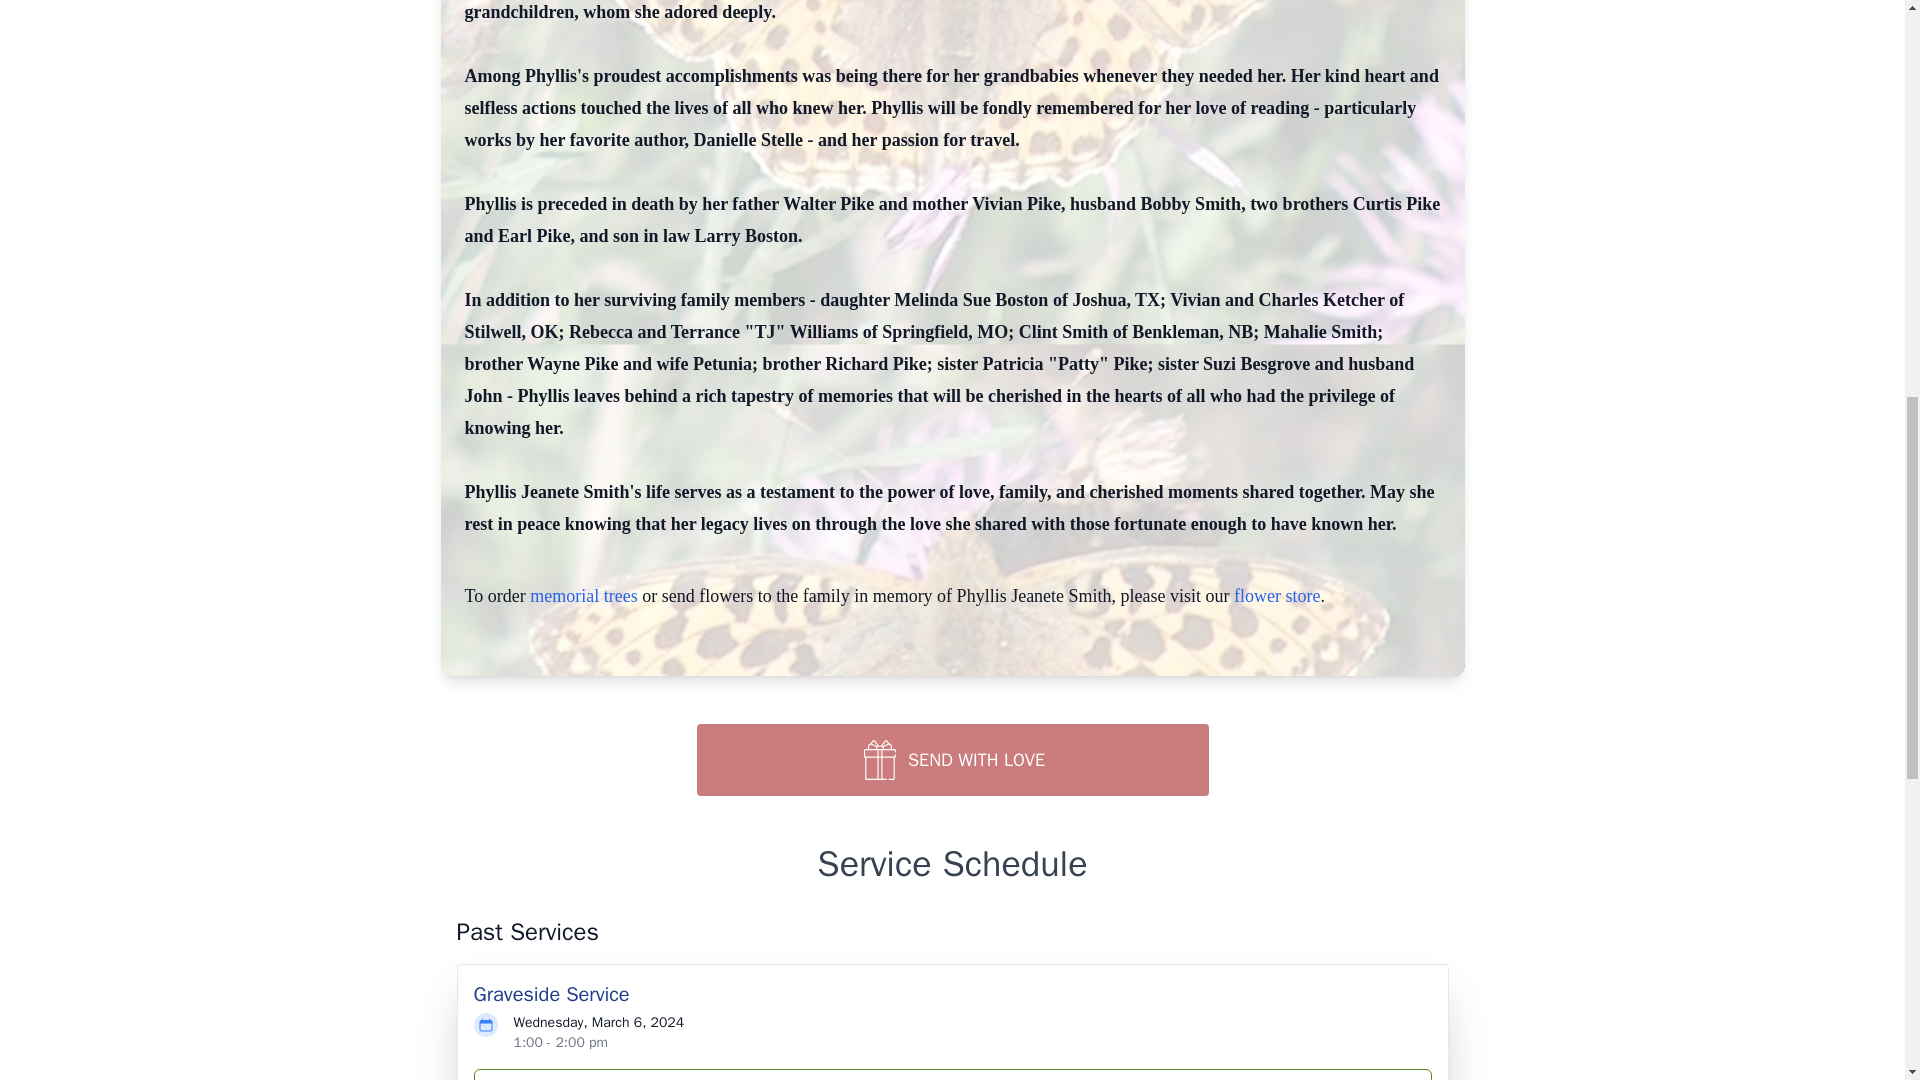 This screenshot has width=1920, height=1080. Describe the element at coordinates (1277, 596) in the screenshot. I see `flower store` at that location.